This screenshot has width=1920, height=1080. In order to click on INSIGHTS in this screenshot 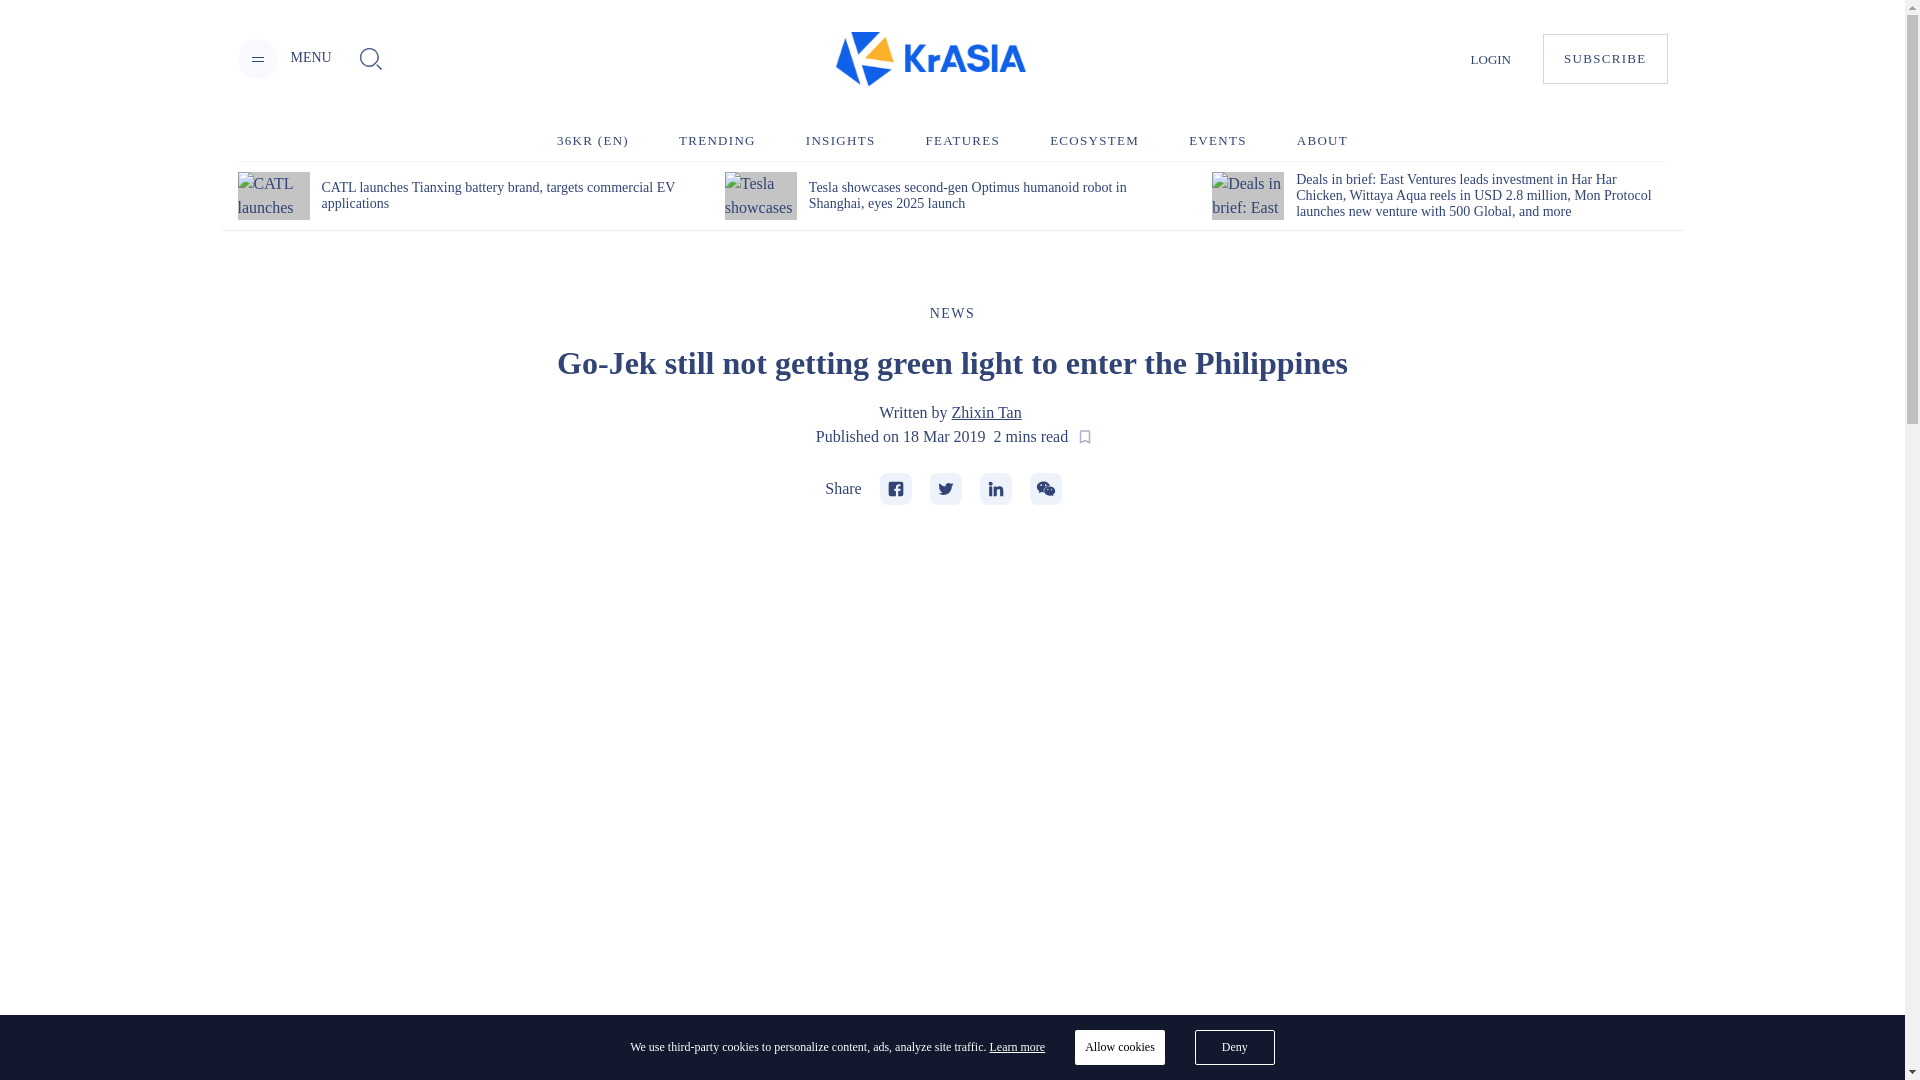, I will do `click(840, 140)`.